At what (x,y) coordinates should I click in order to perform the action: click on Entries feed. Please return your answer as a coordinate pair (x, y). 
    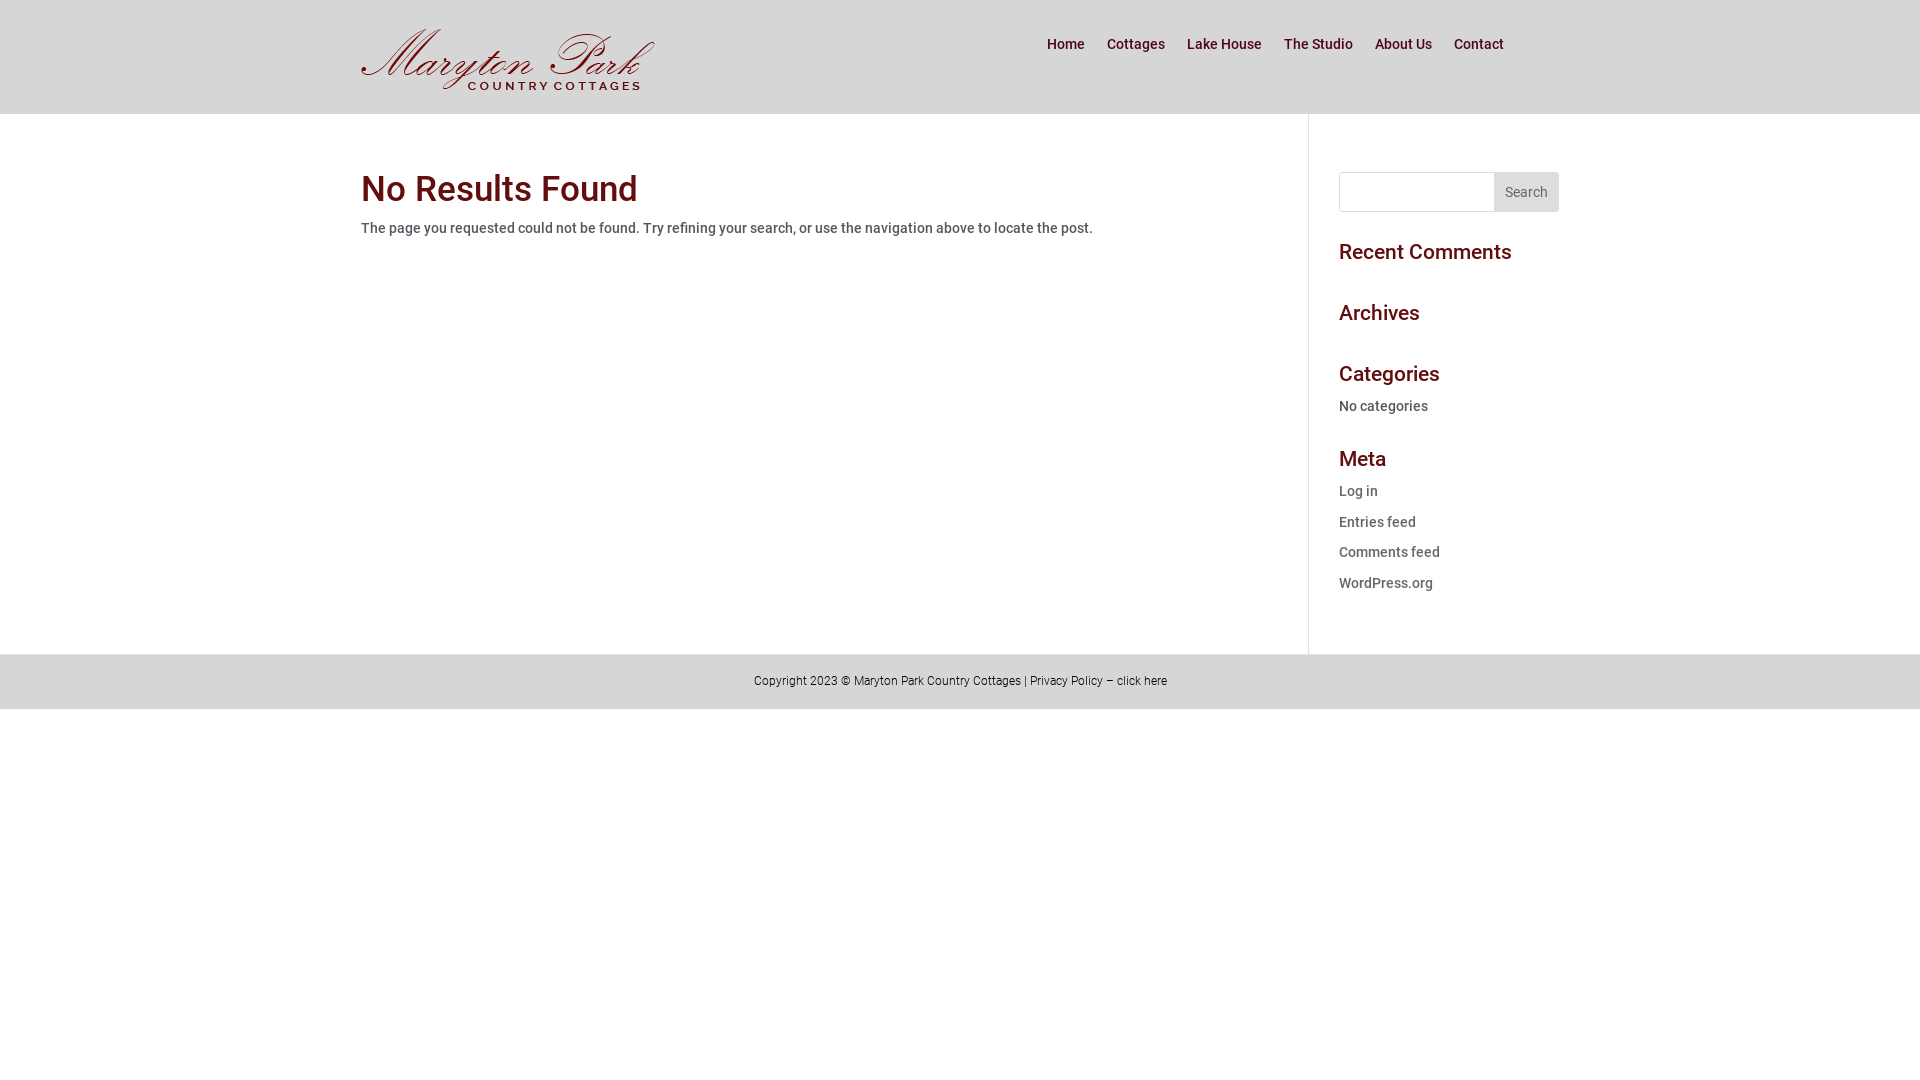
    Looking at the image, I should click on (1378, 522).